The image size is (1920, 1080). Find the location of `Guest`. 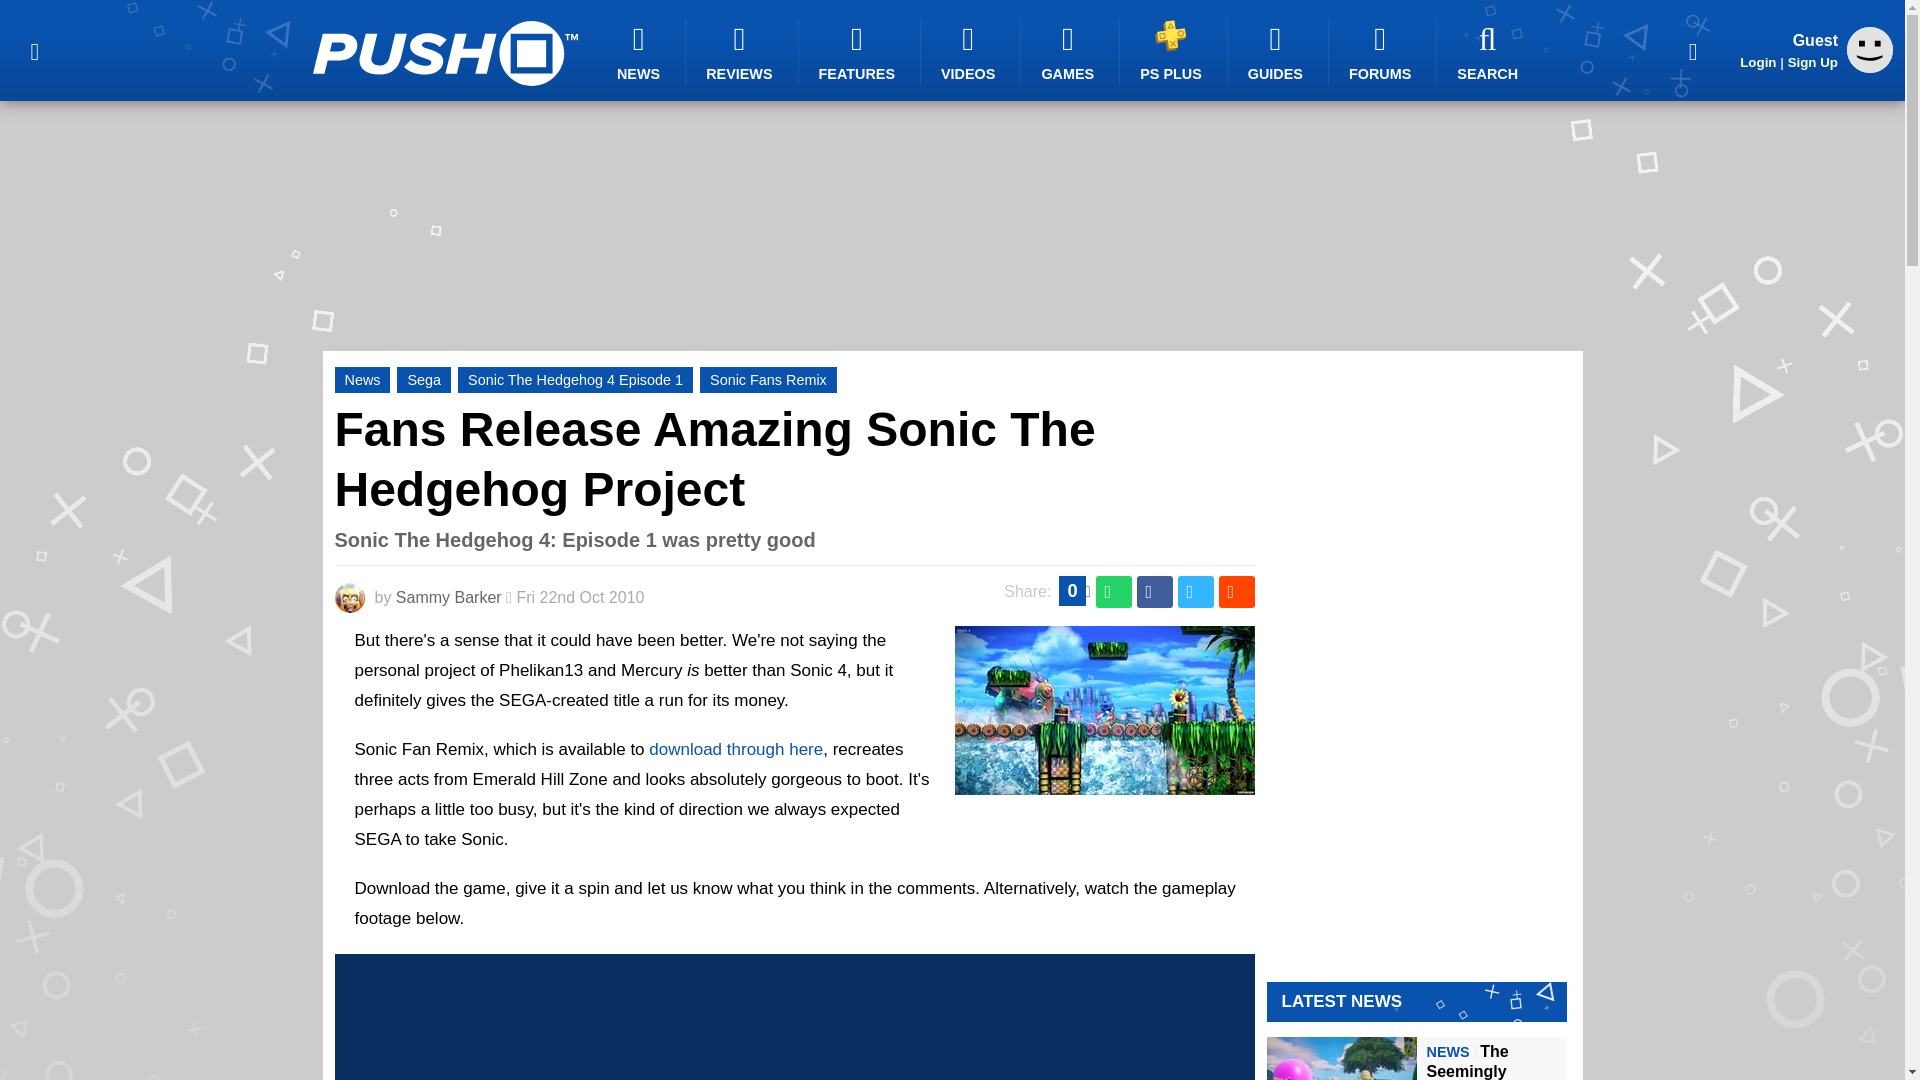

Guest is located at coordinates (1870, 50).